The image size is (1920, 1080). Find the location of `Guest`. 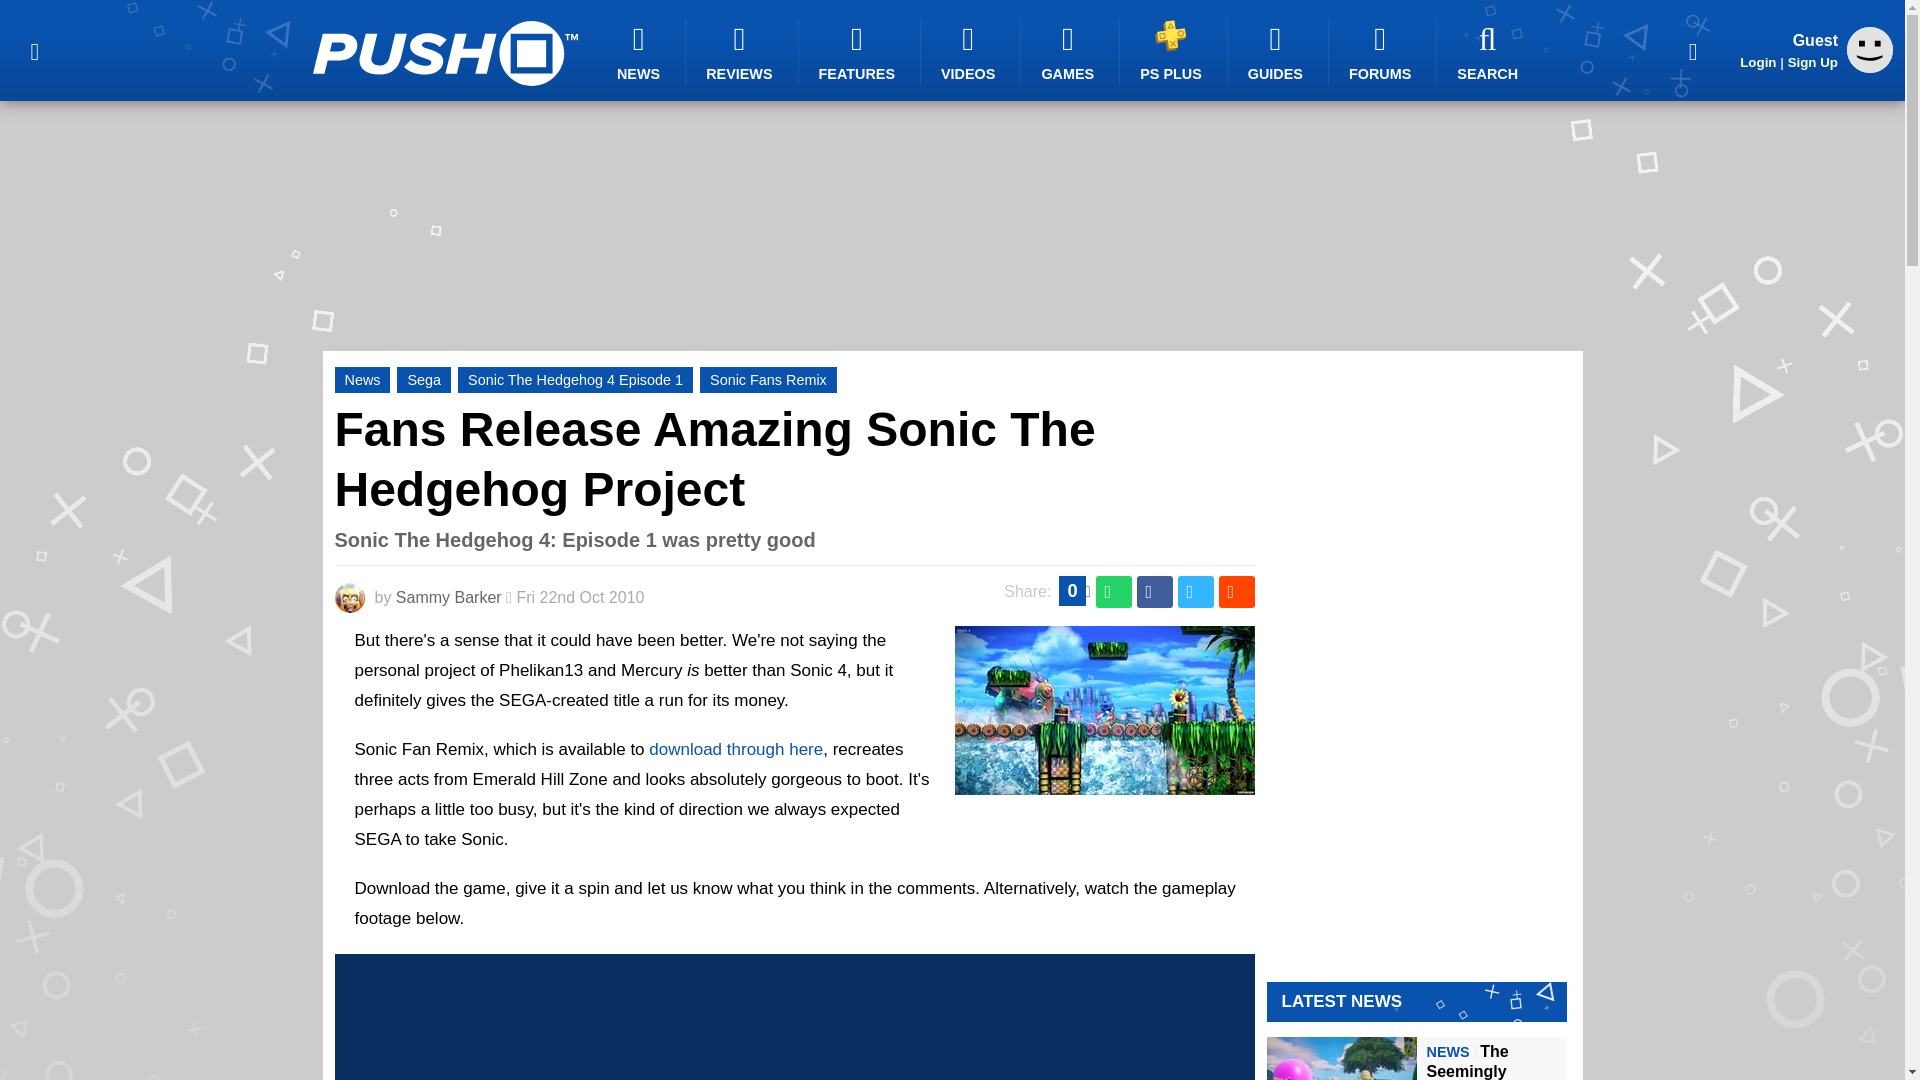

Guest is located at coordinates (1870, 50).